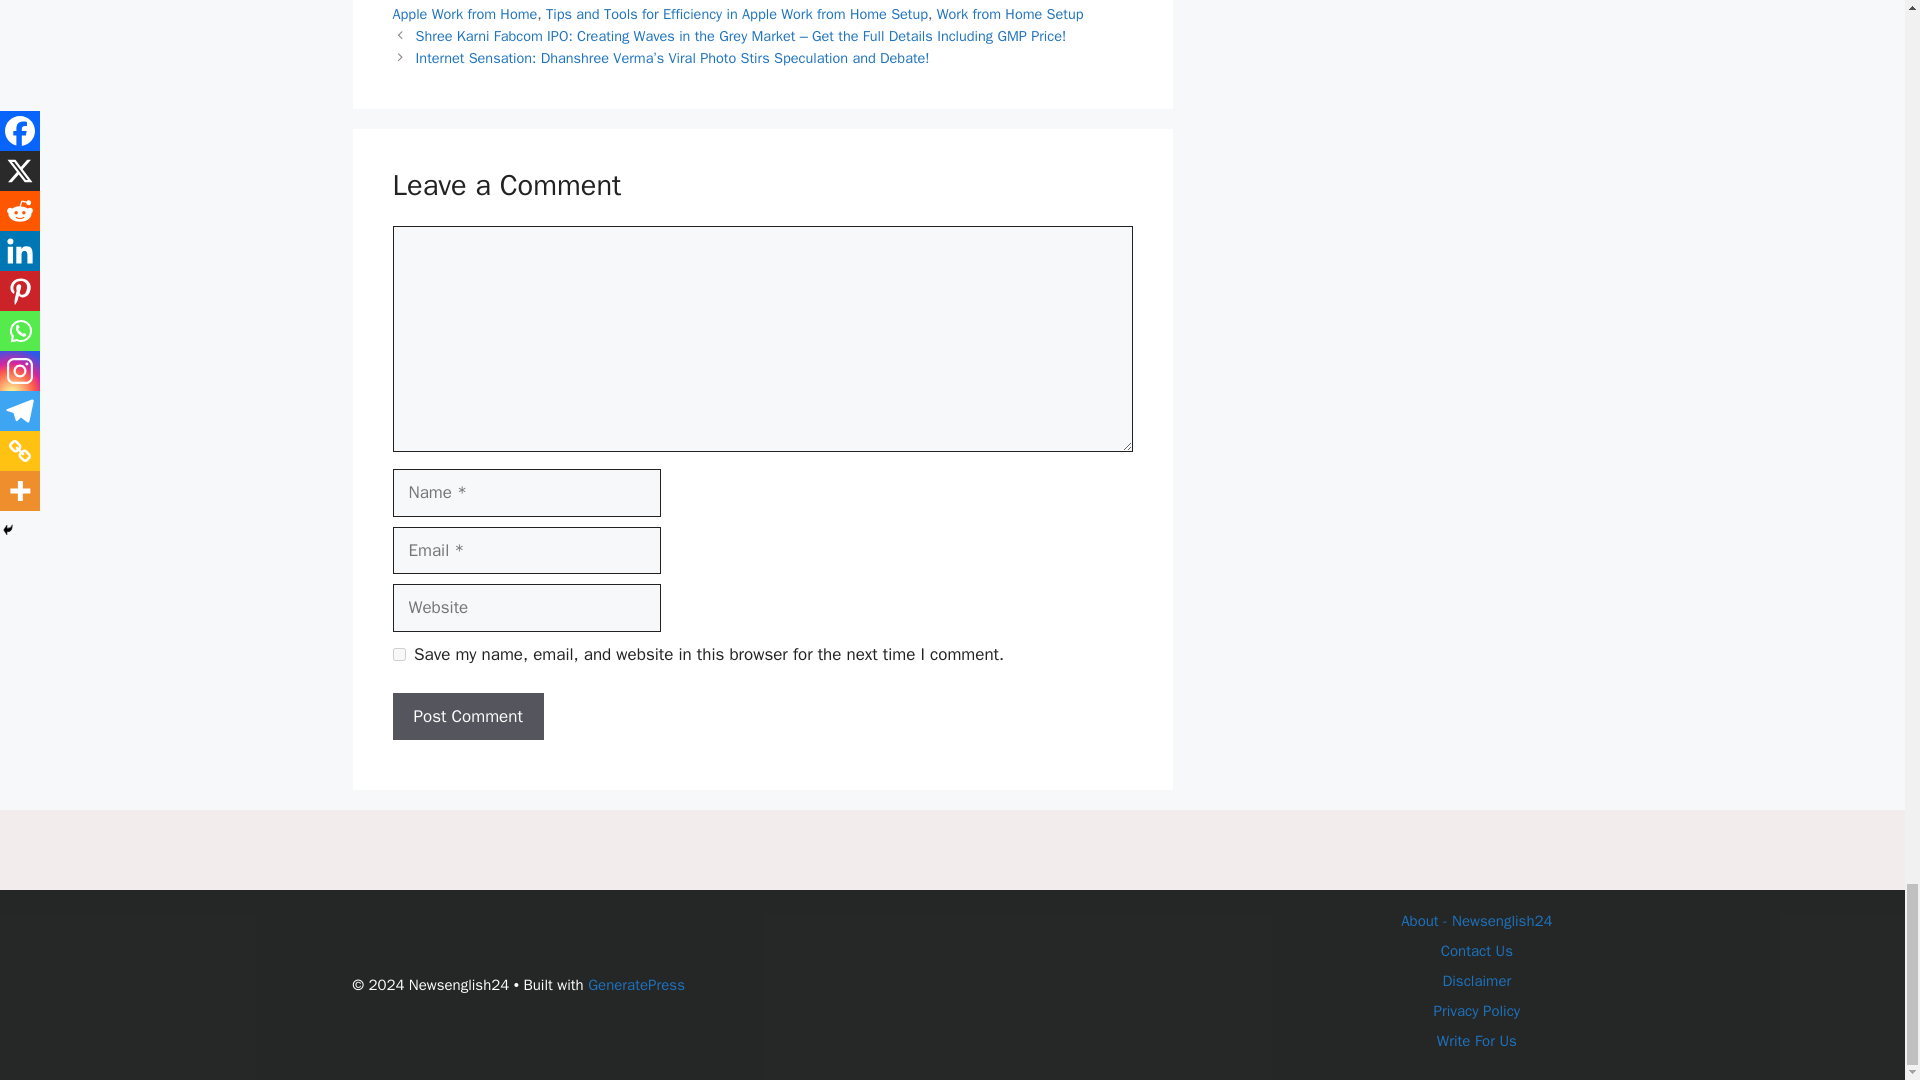 The image size is (1920, 1080). What do you see at coordinates (467, 716) in the screenshot?
I see `Post Comment` at bounding box center [467, 716].